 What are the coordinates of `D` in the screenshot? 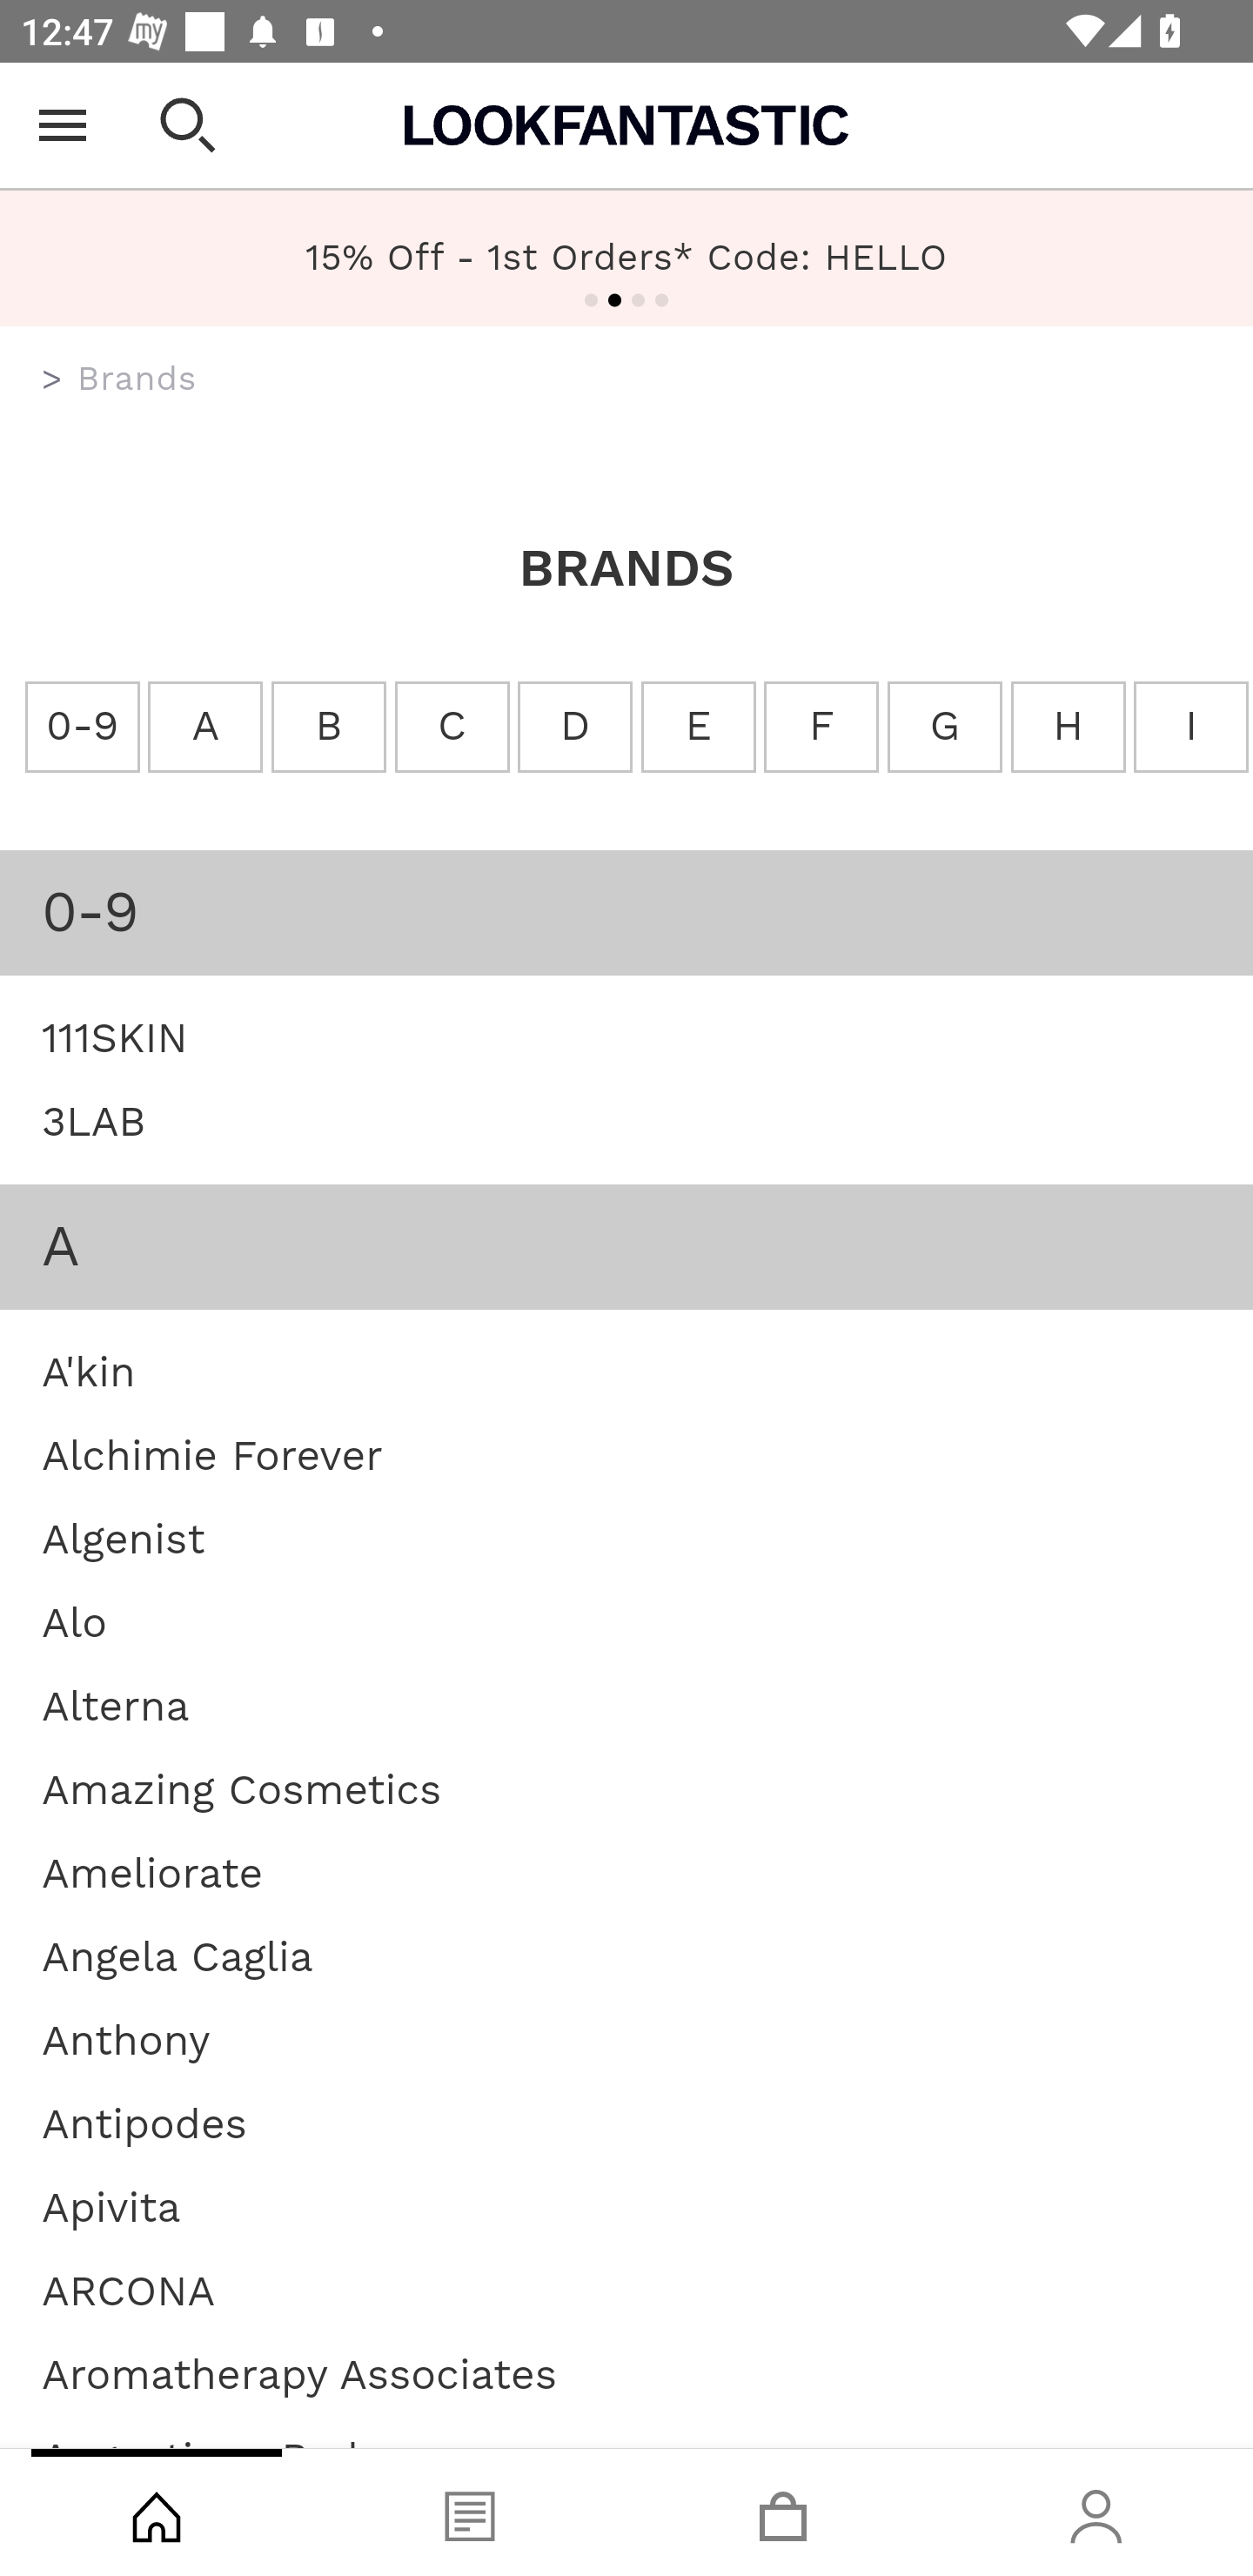 It's located at (574, 728).